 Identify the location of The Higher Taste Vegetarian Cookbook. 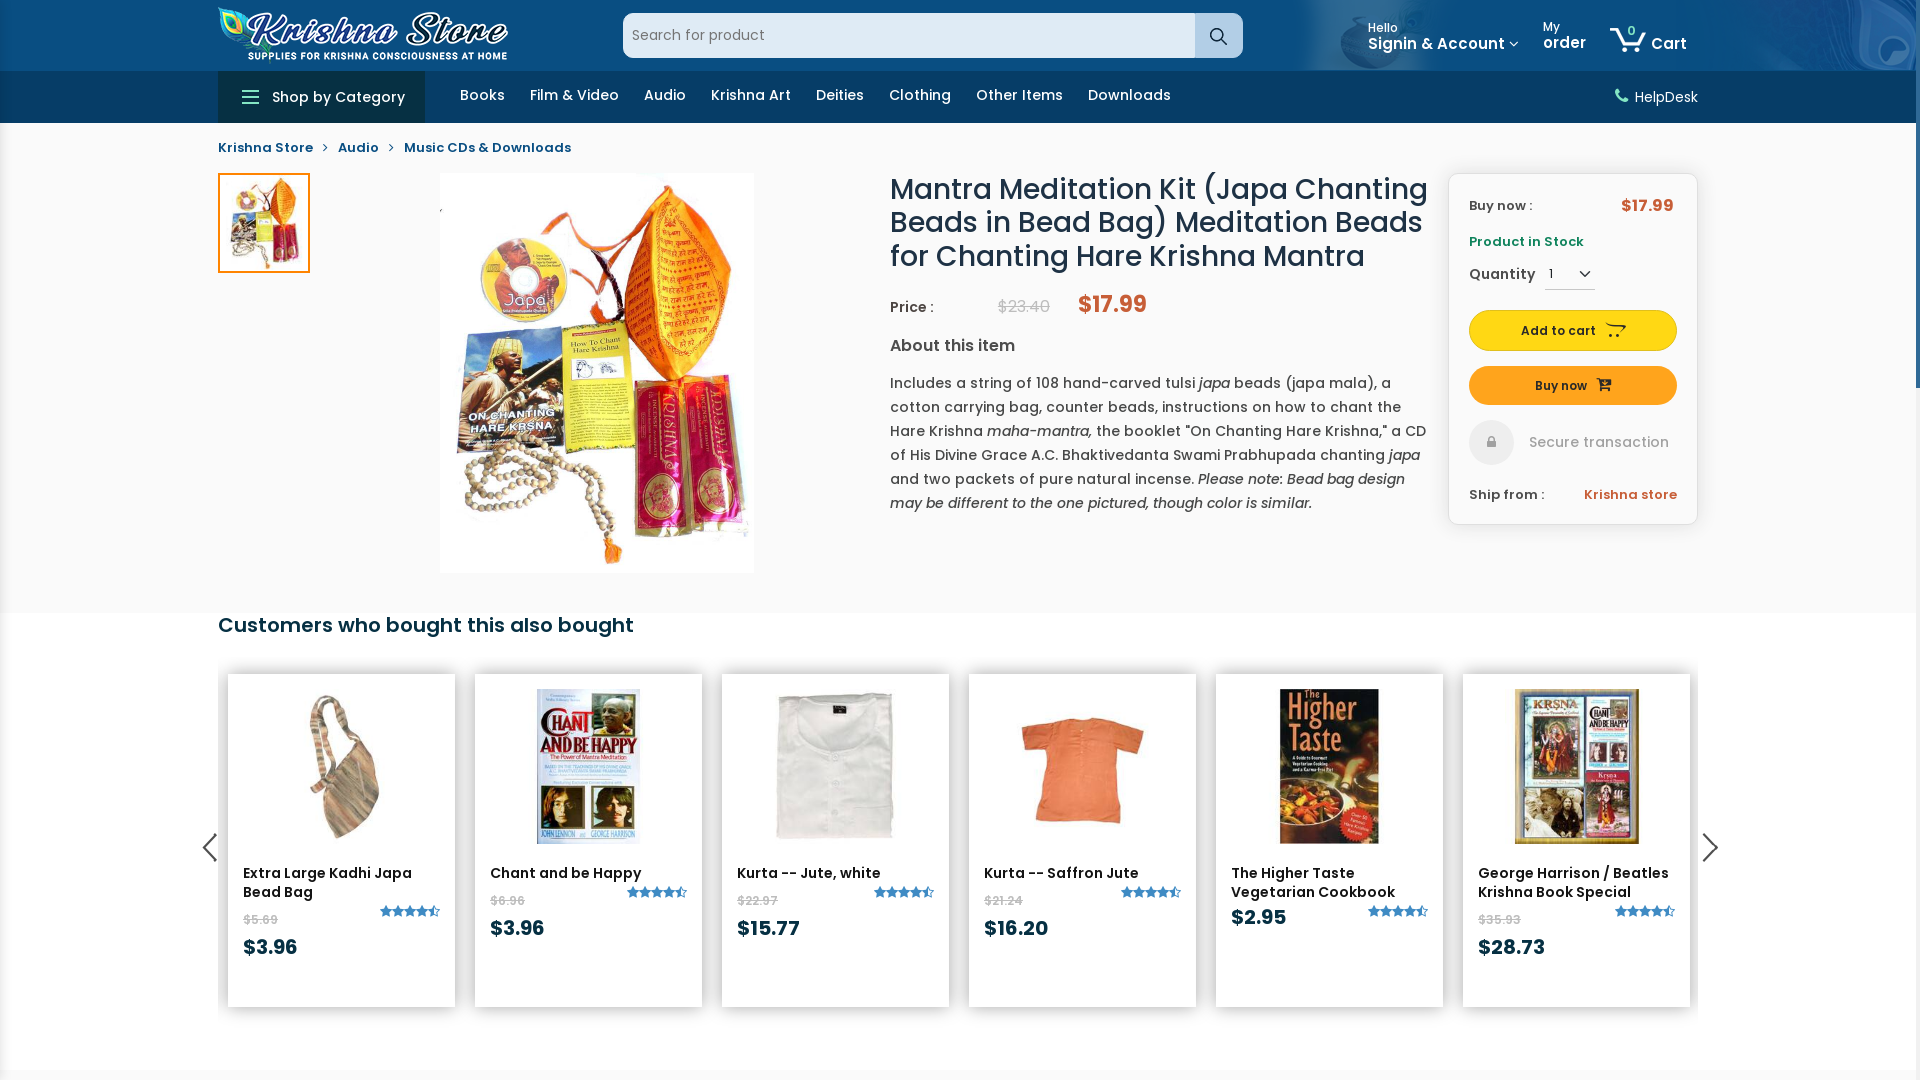
(1330, 766).